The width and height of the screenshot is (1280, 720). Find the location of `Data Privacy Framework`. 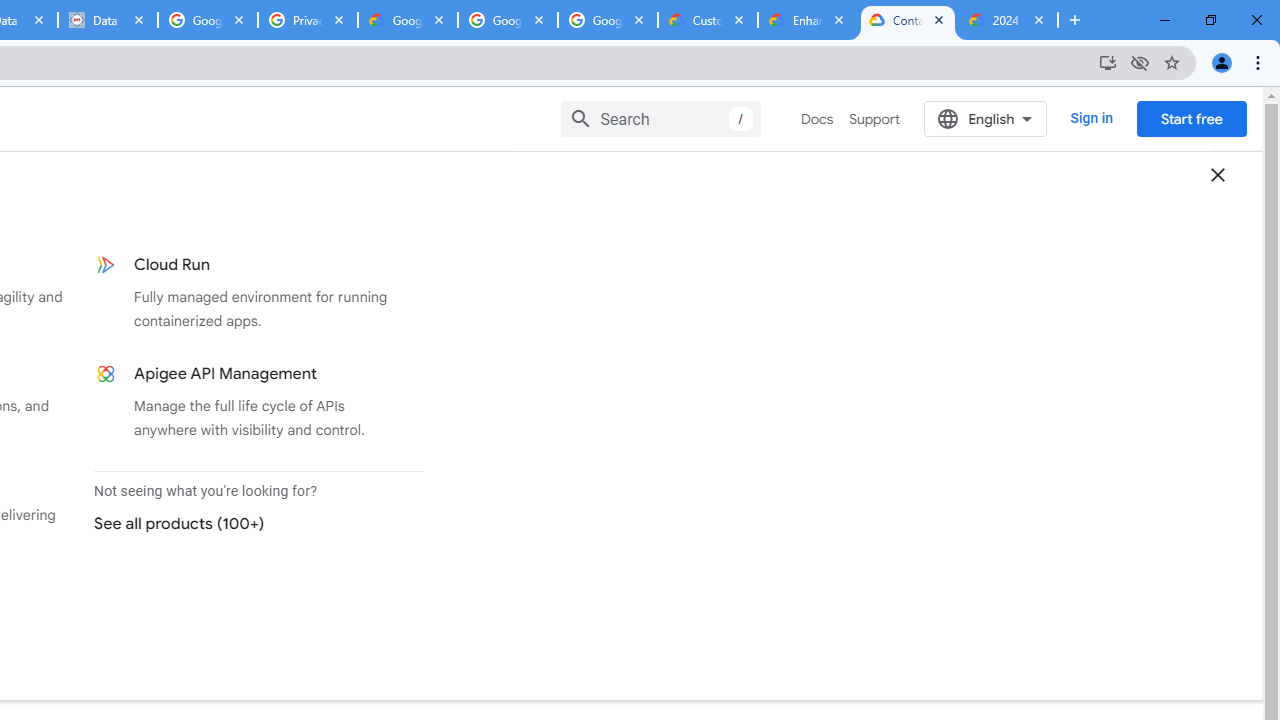

Data Privacy Framework is located at coordinates (107, 20).